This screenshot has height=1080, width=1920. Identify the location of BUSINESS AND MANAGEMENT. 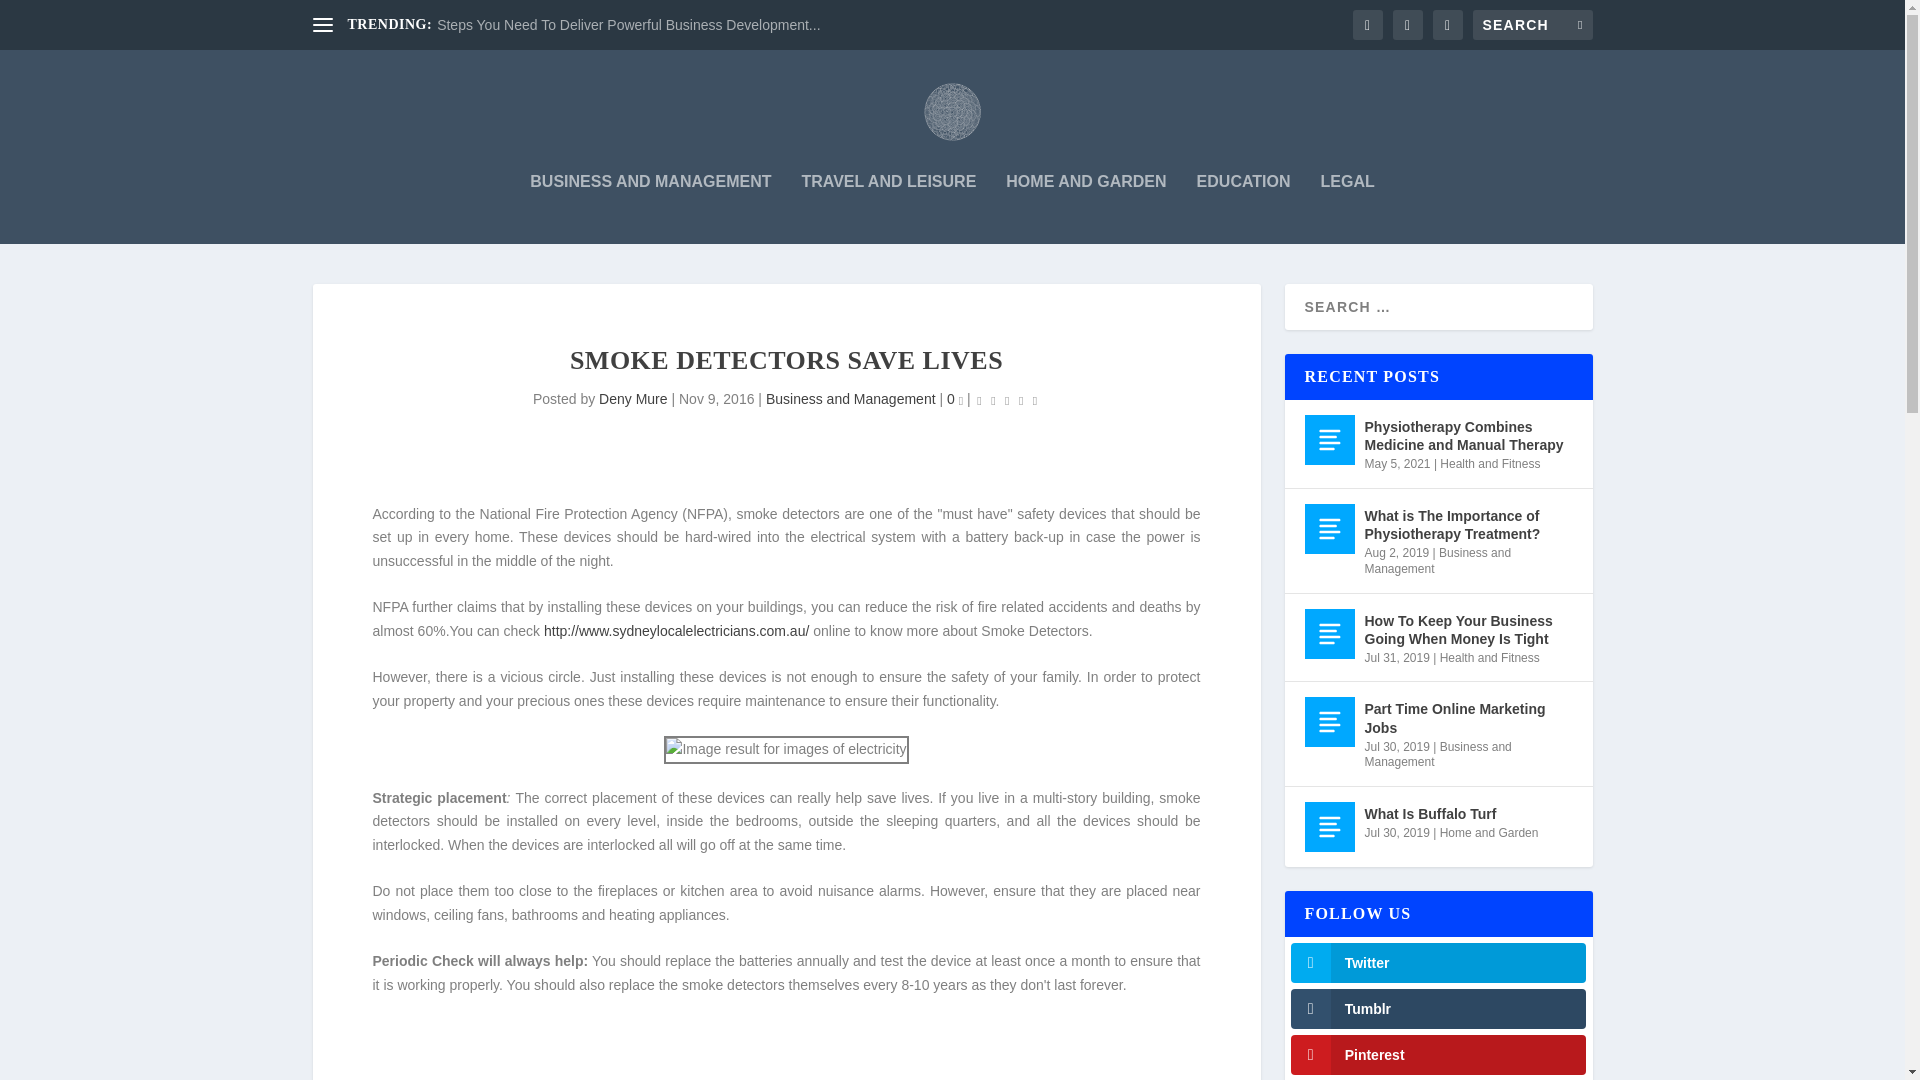
(650, 208).